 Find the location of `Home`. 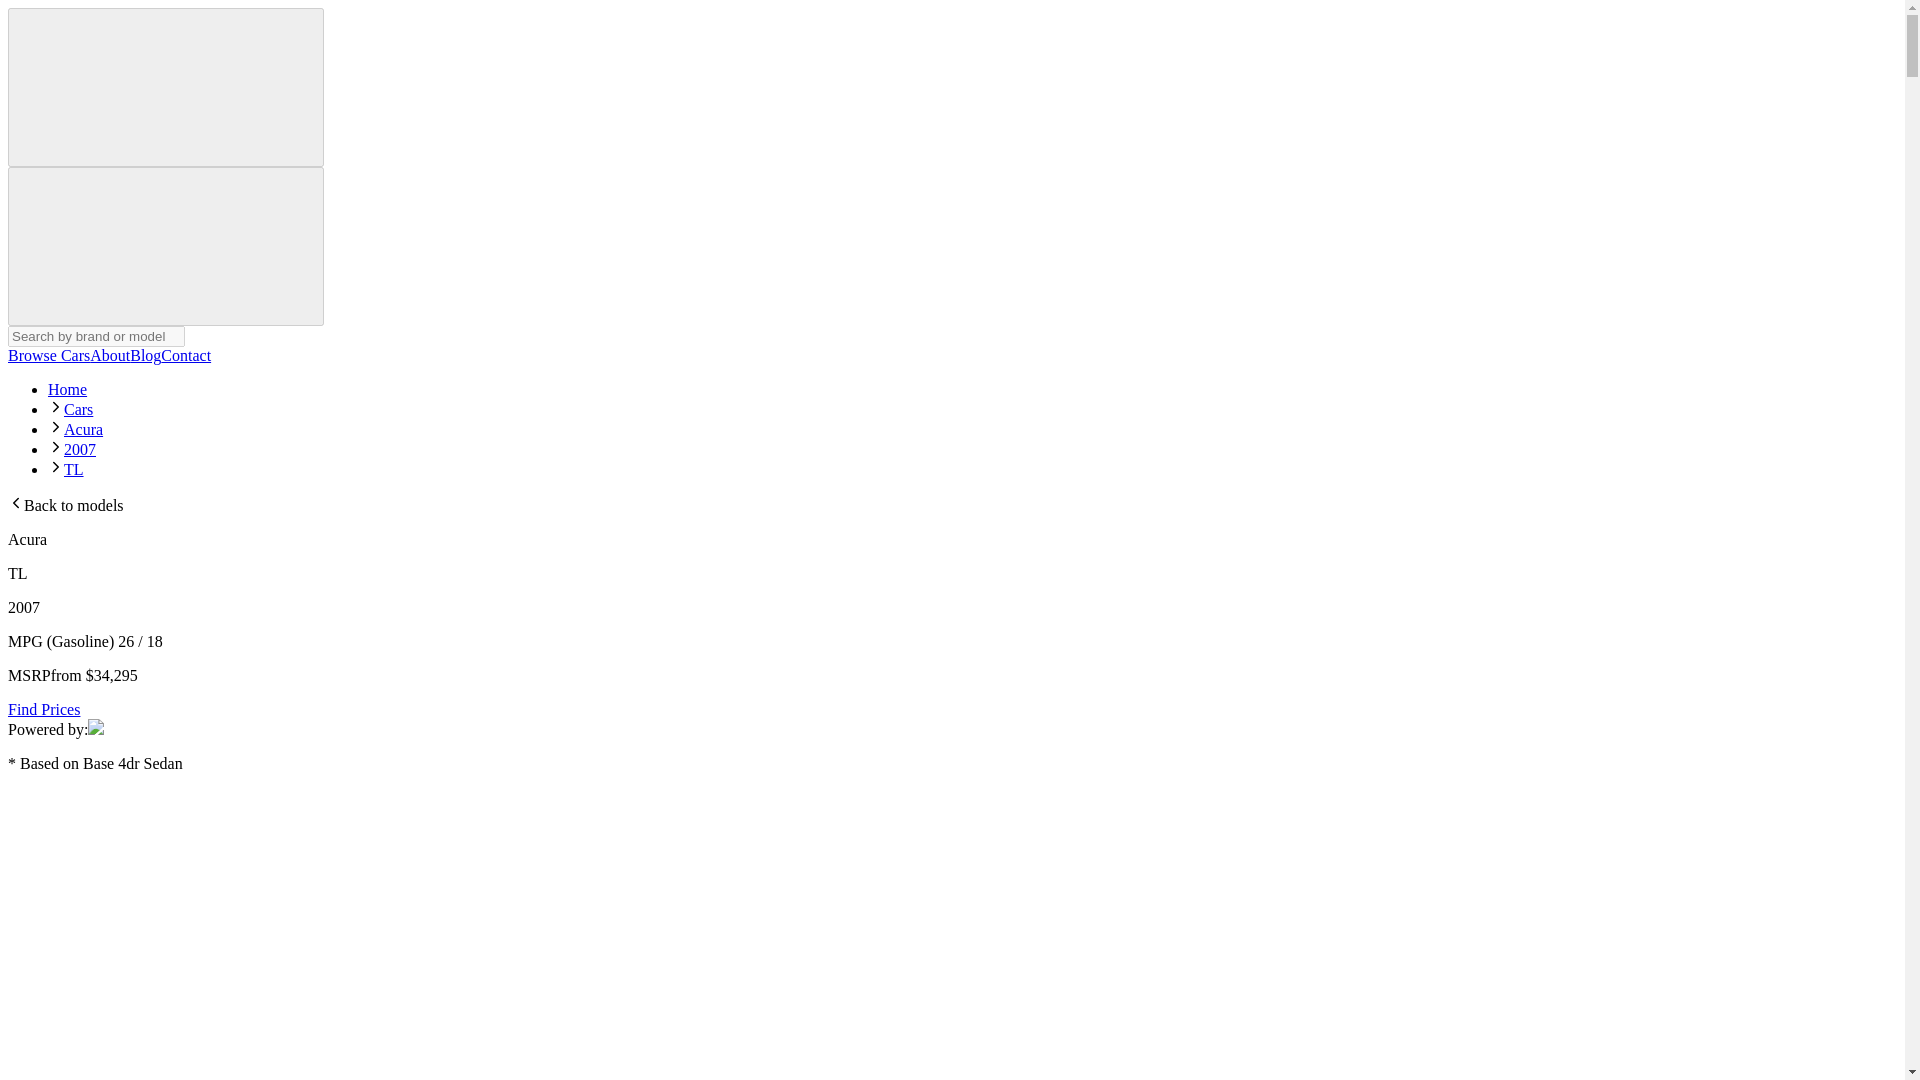

Home is located at coordinates (67, 390).